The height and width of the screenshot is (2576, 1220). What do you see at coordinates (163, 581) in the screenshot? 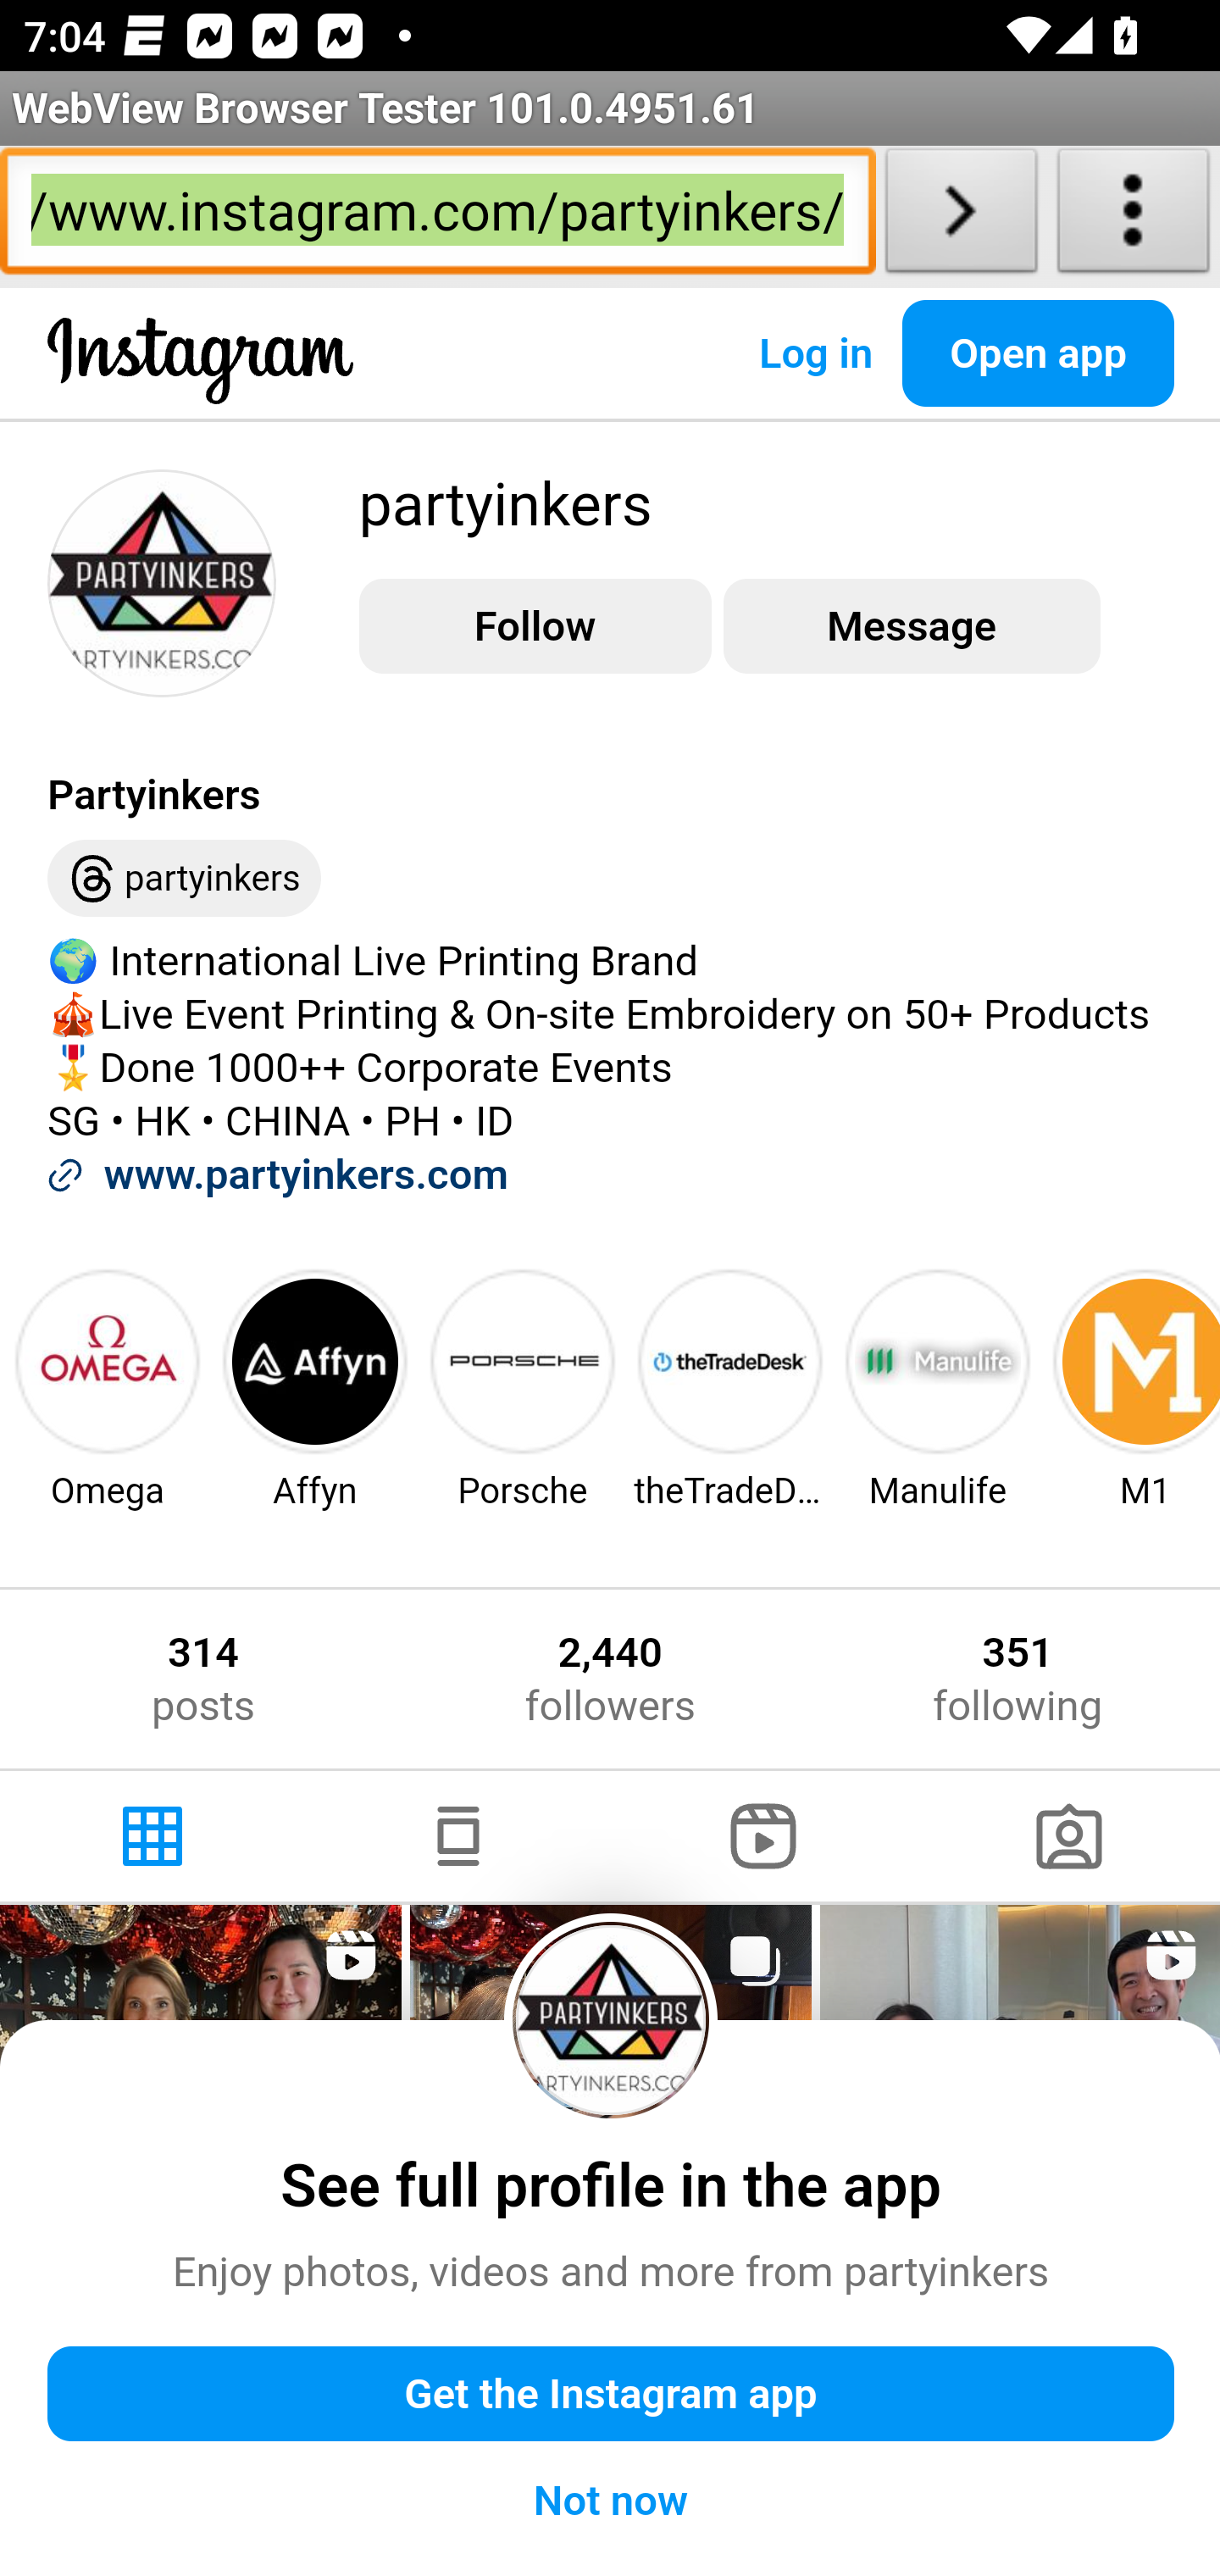
I see `partyinkers's profile picture` at bounding box center [163, 581].